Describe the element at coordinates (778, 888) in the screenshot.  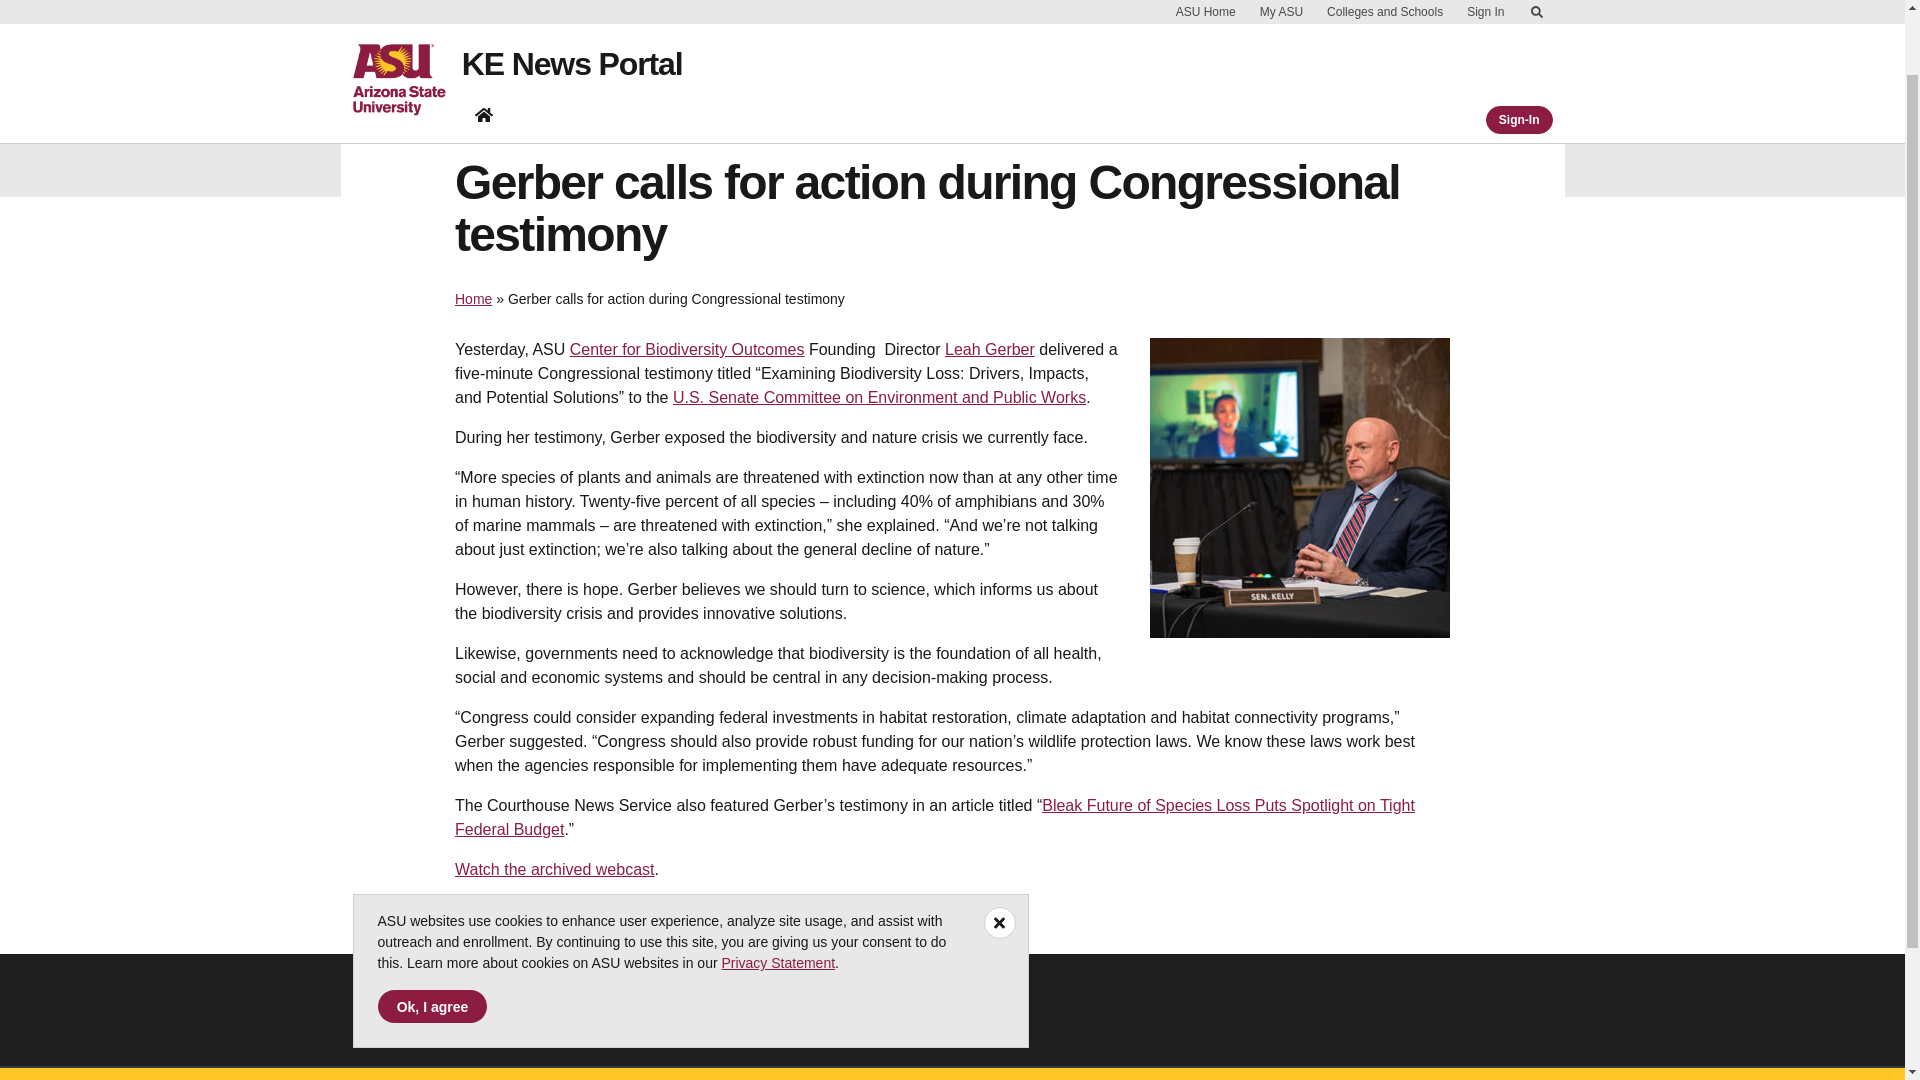
I see `Privacy Statement` at that location.